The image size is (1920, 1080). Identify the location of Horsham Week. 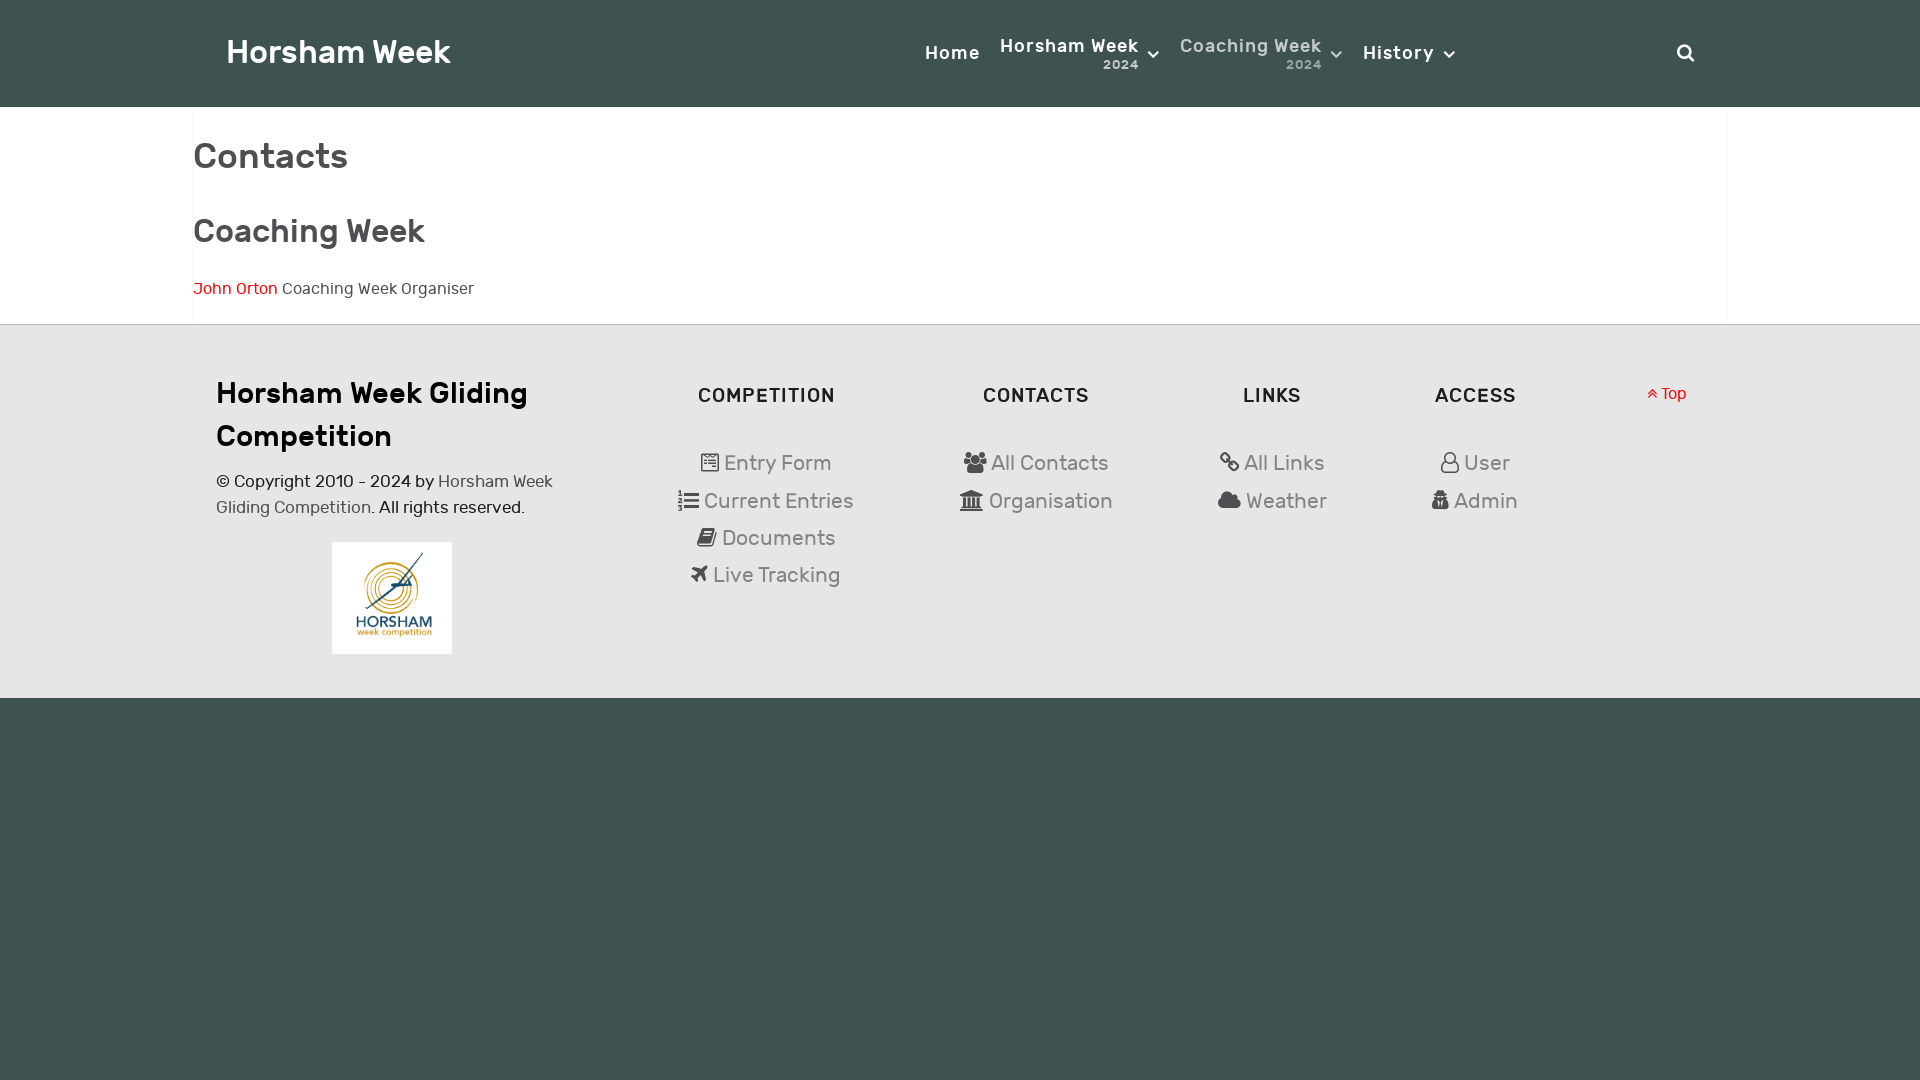
(338, 54).